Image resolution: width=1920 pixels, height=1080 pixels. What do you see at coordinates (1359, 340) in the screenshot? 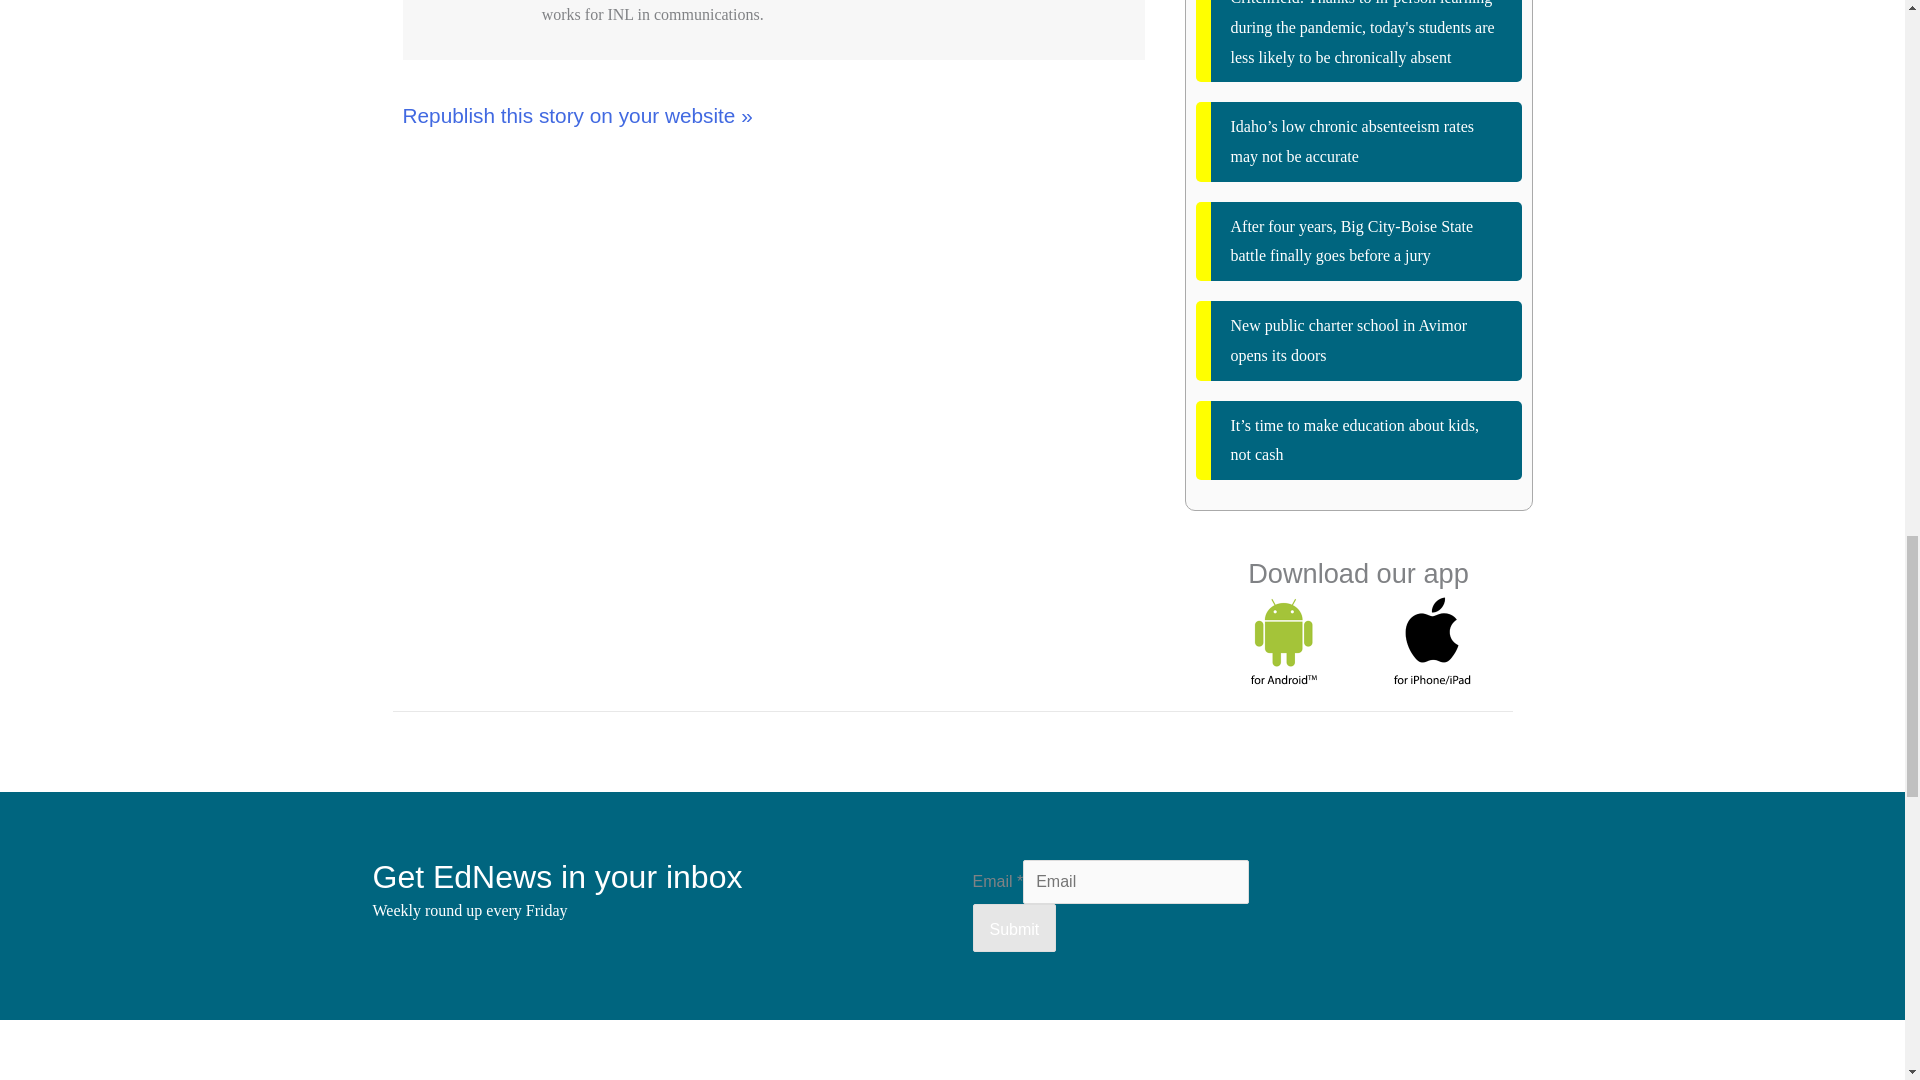
I see `New public charter school in Avimor opens its doors` at bounding box center [1359, 340].